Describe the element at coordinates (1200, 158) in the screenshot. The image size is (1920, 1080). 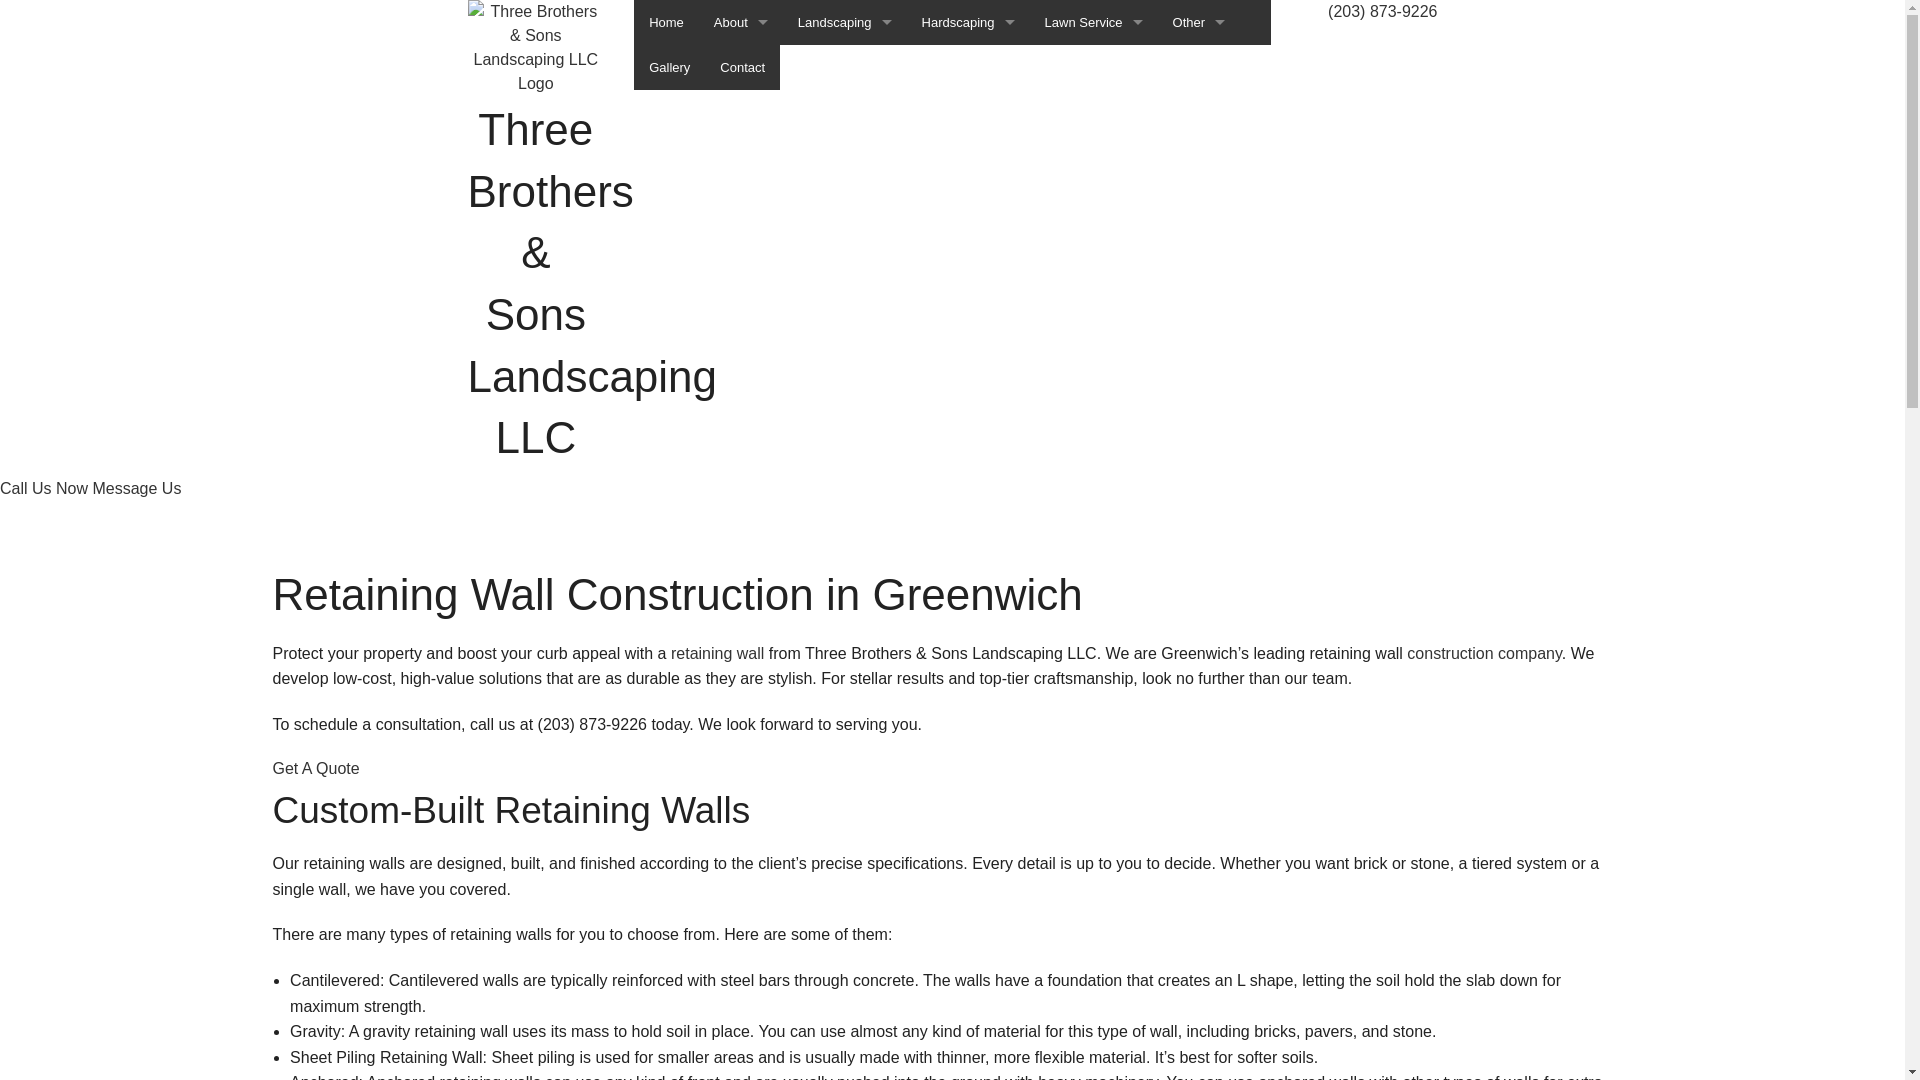
I see `Lawn Dethatching` at that location.